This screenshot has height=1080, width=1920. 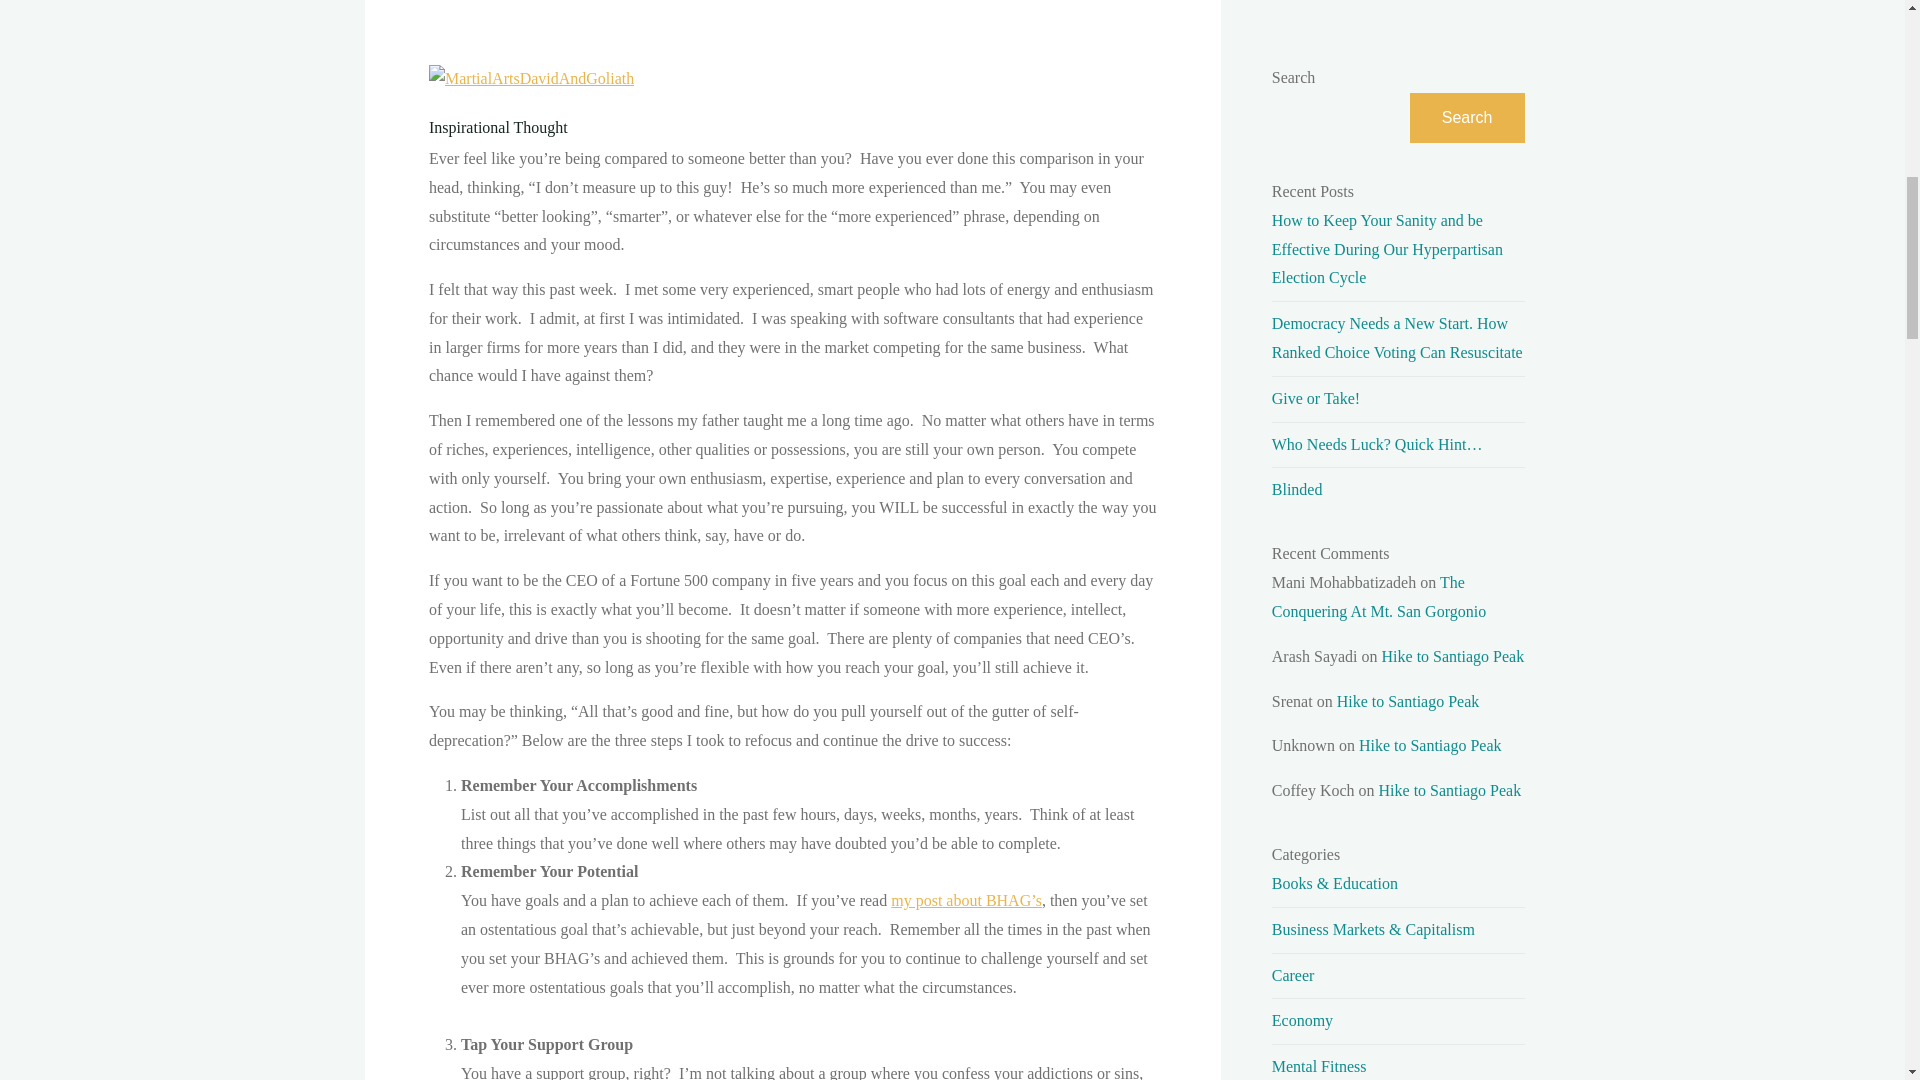 What do you see at coordinates (1378, 596) in the screenshot?
I see `The Conquering At Mt. San Gorgonio` at bounding box center [1378, 596].